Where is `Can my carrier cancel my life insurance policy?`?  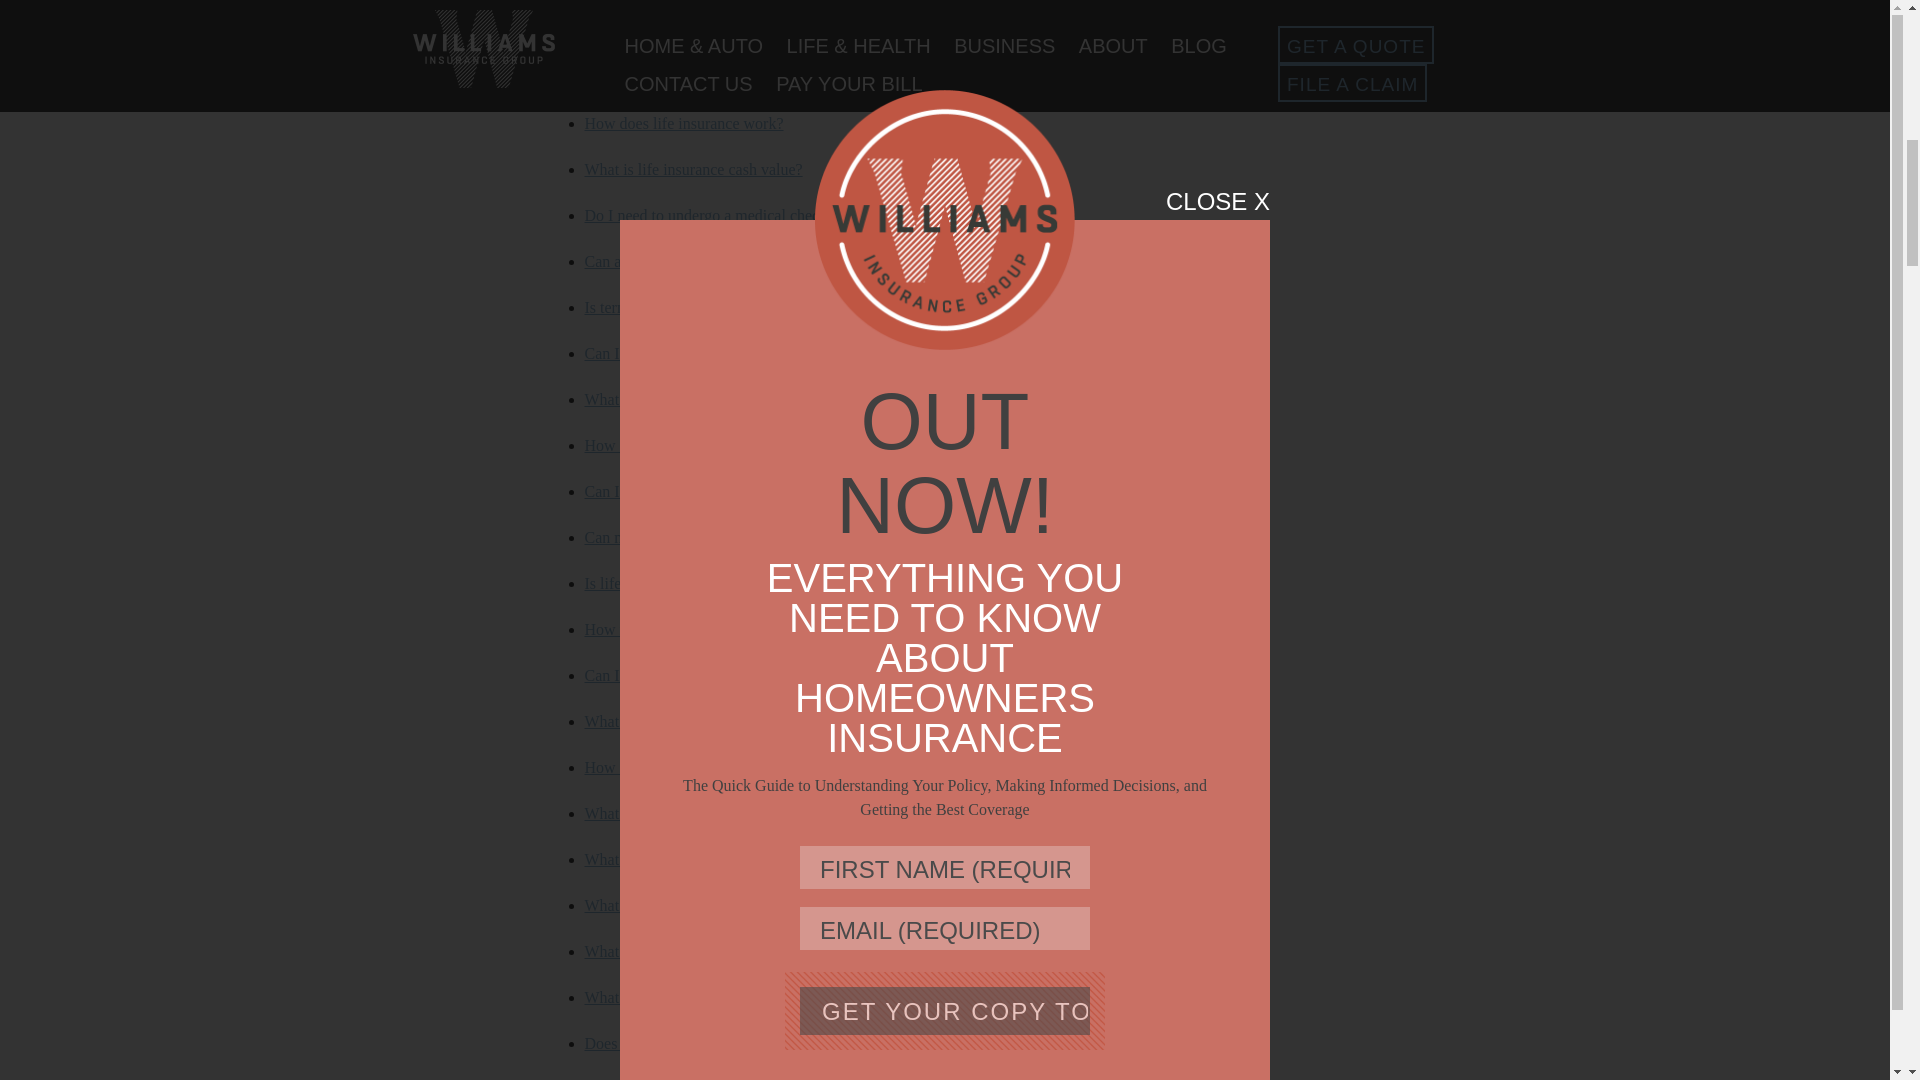 Can my carrier cancel my life insurance policy? is located at coordinates (736, 538).